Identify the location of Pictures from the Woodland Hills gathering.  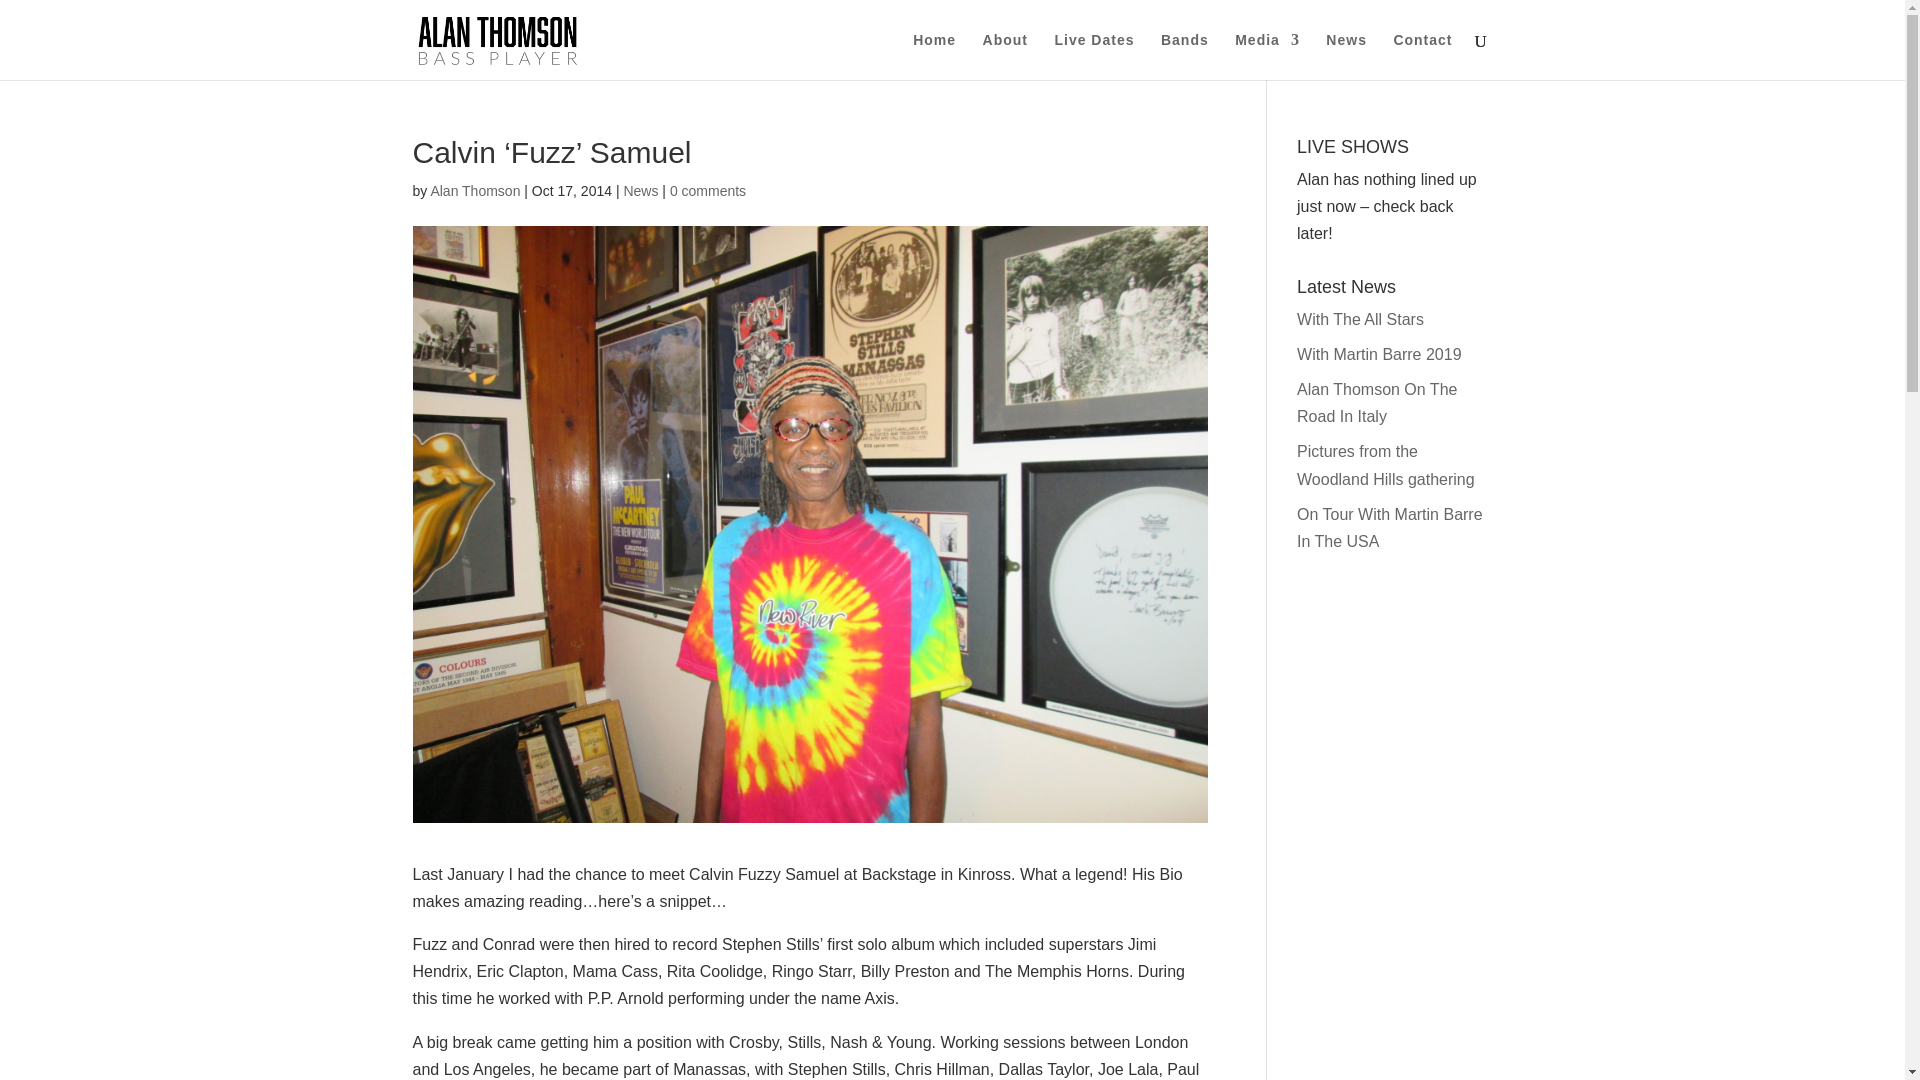
(1386, 464).